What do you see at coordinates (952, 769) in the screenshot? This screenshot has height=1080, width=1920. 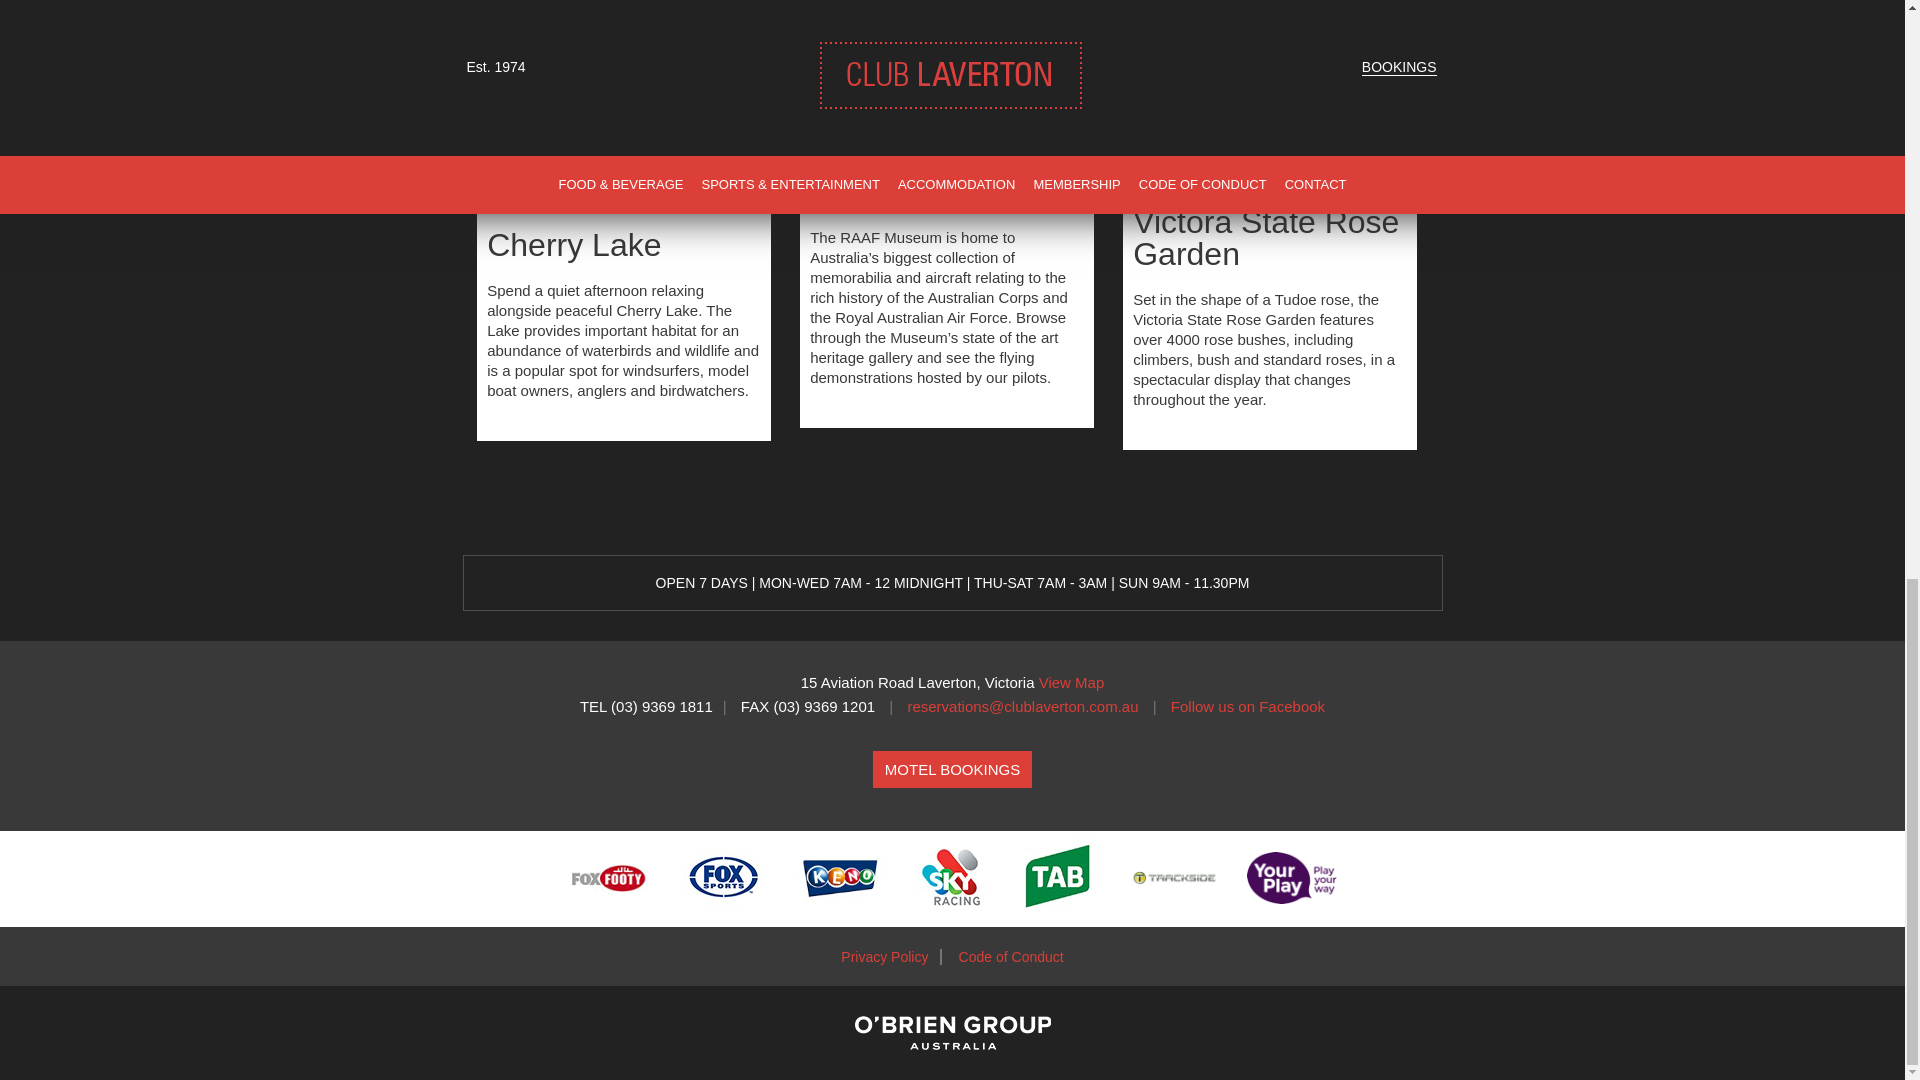 I see `MOTEL BOOKINGS` at bounding box center [952, 769].